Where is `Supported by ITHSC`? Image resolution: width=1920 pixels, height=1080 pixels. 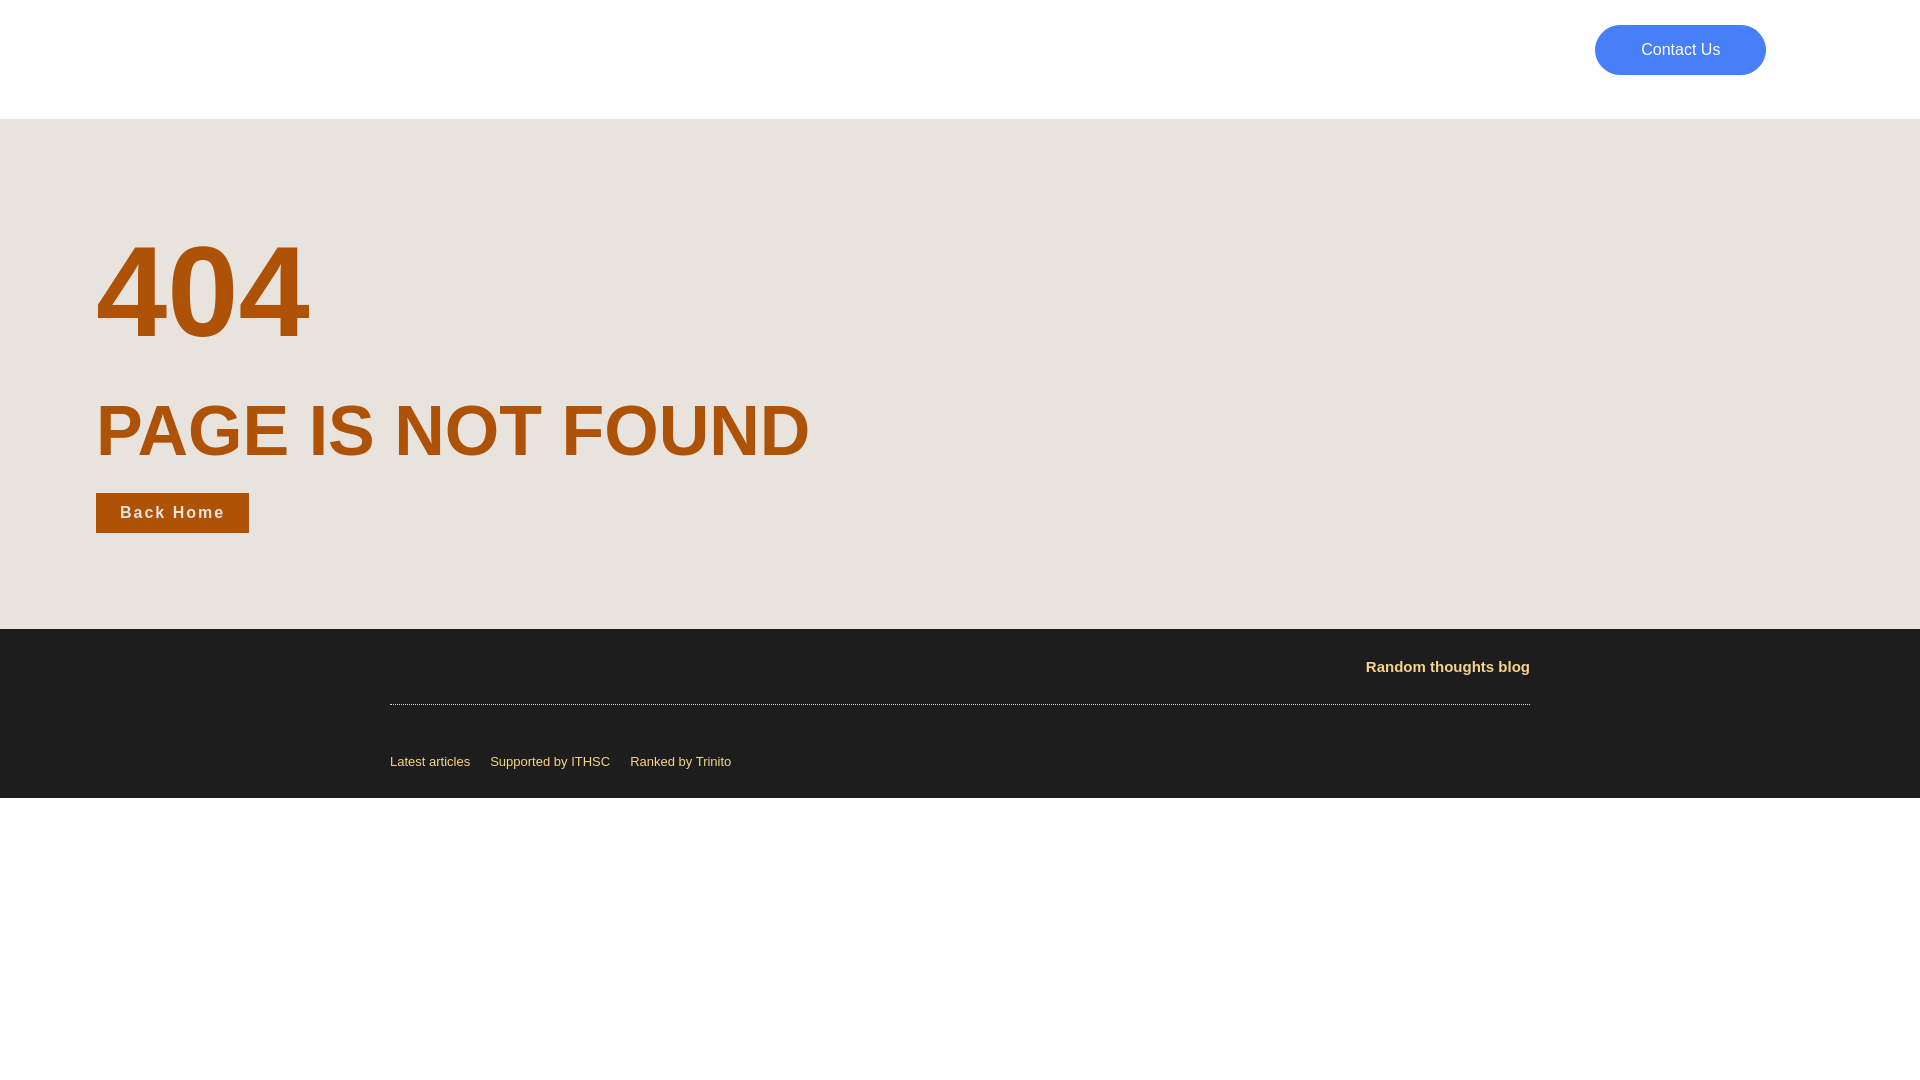
Supported by ITHSC is located at coordinates (550, 760).